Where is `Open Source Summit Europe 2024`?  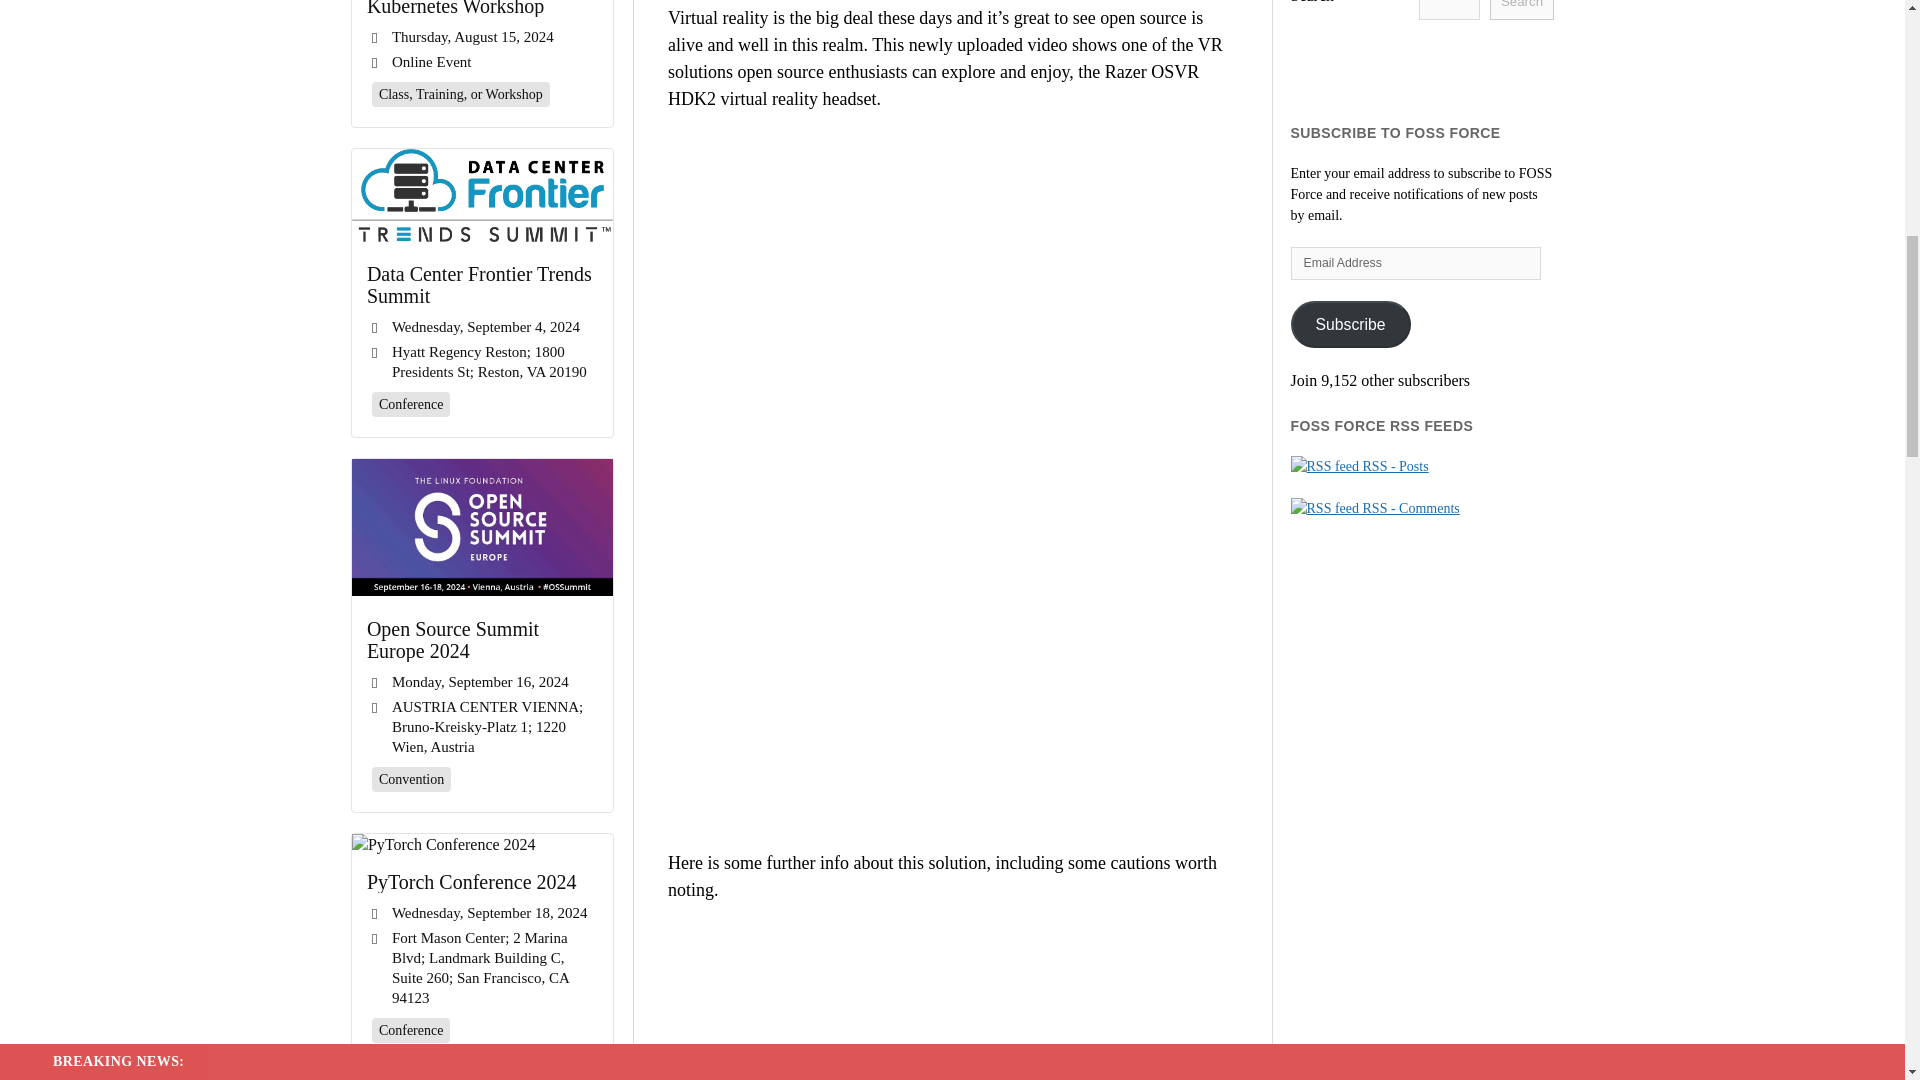
Open Source Summit Europe 2024 is located at coordinates (482, 528).